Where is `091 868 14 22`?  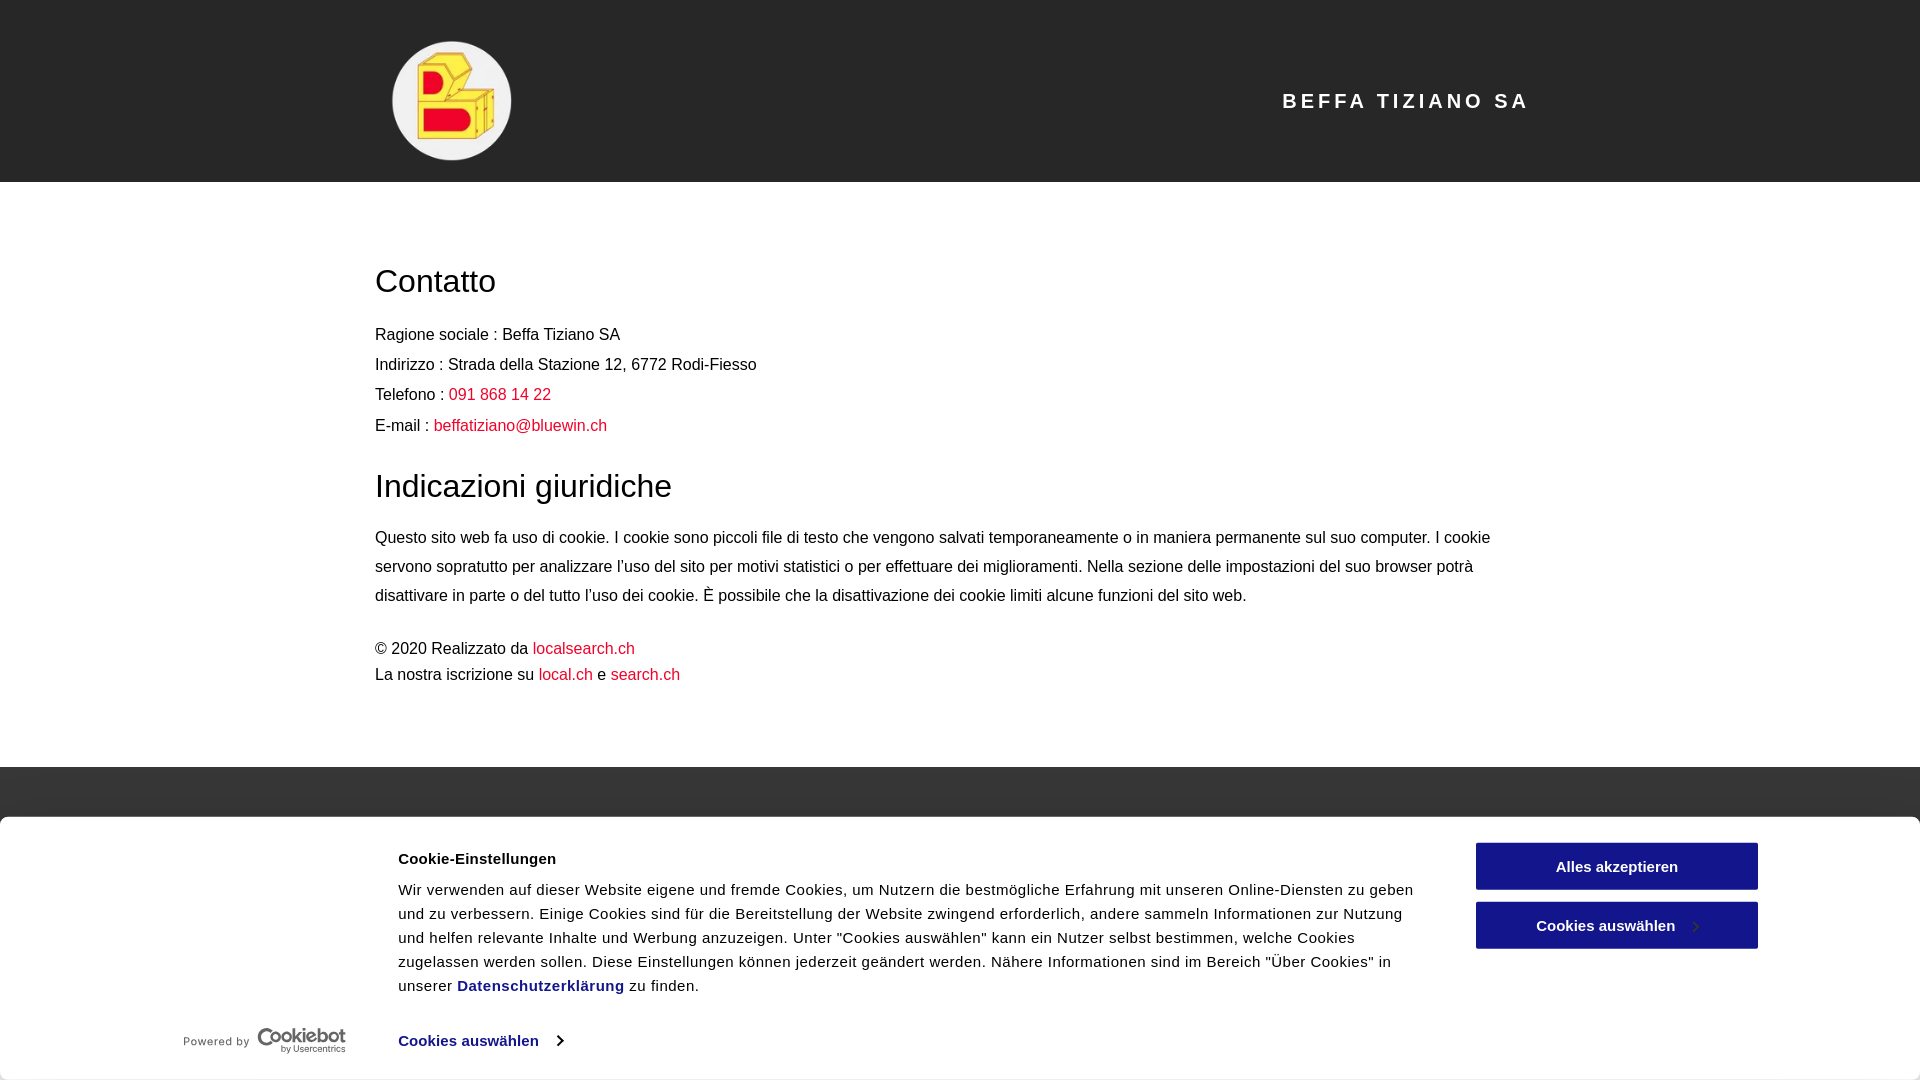
091 868 14 22 is located at coordinates (500, 394).